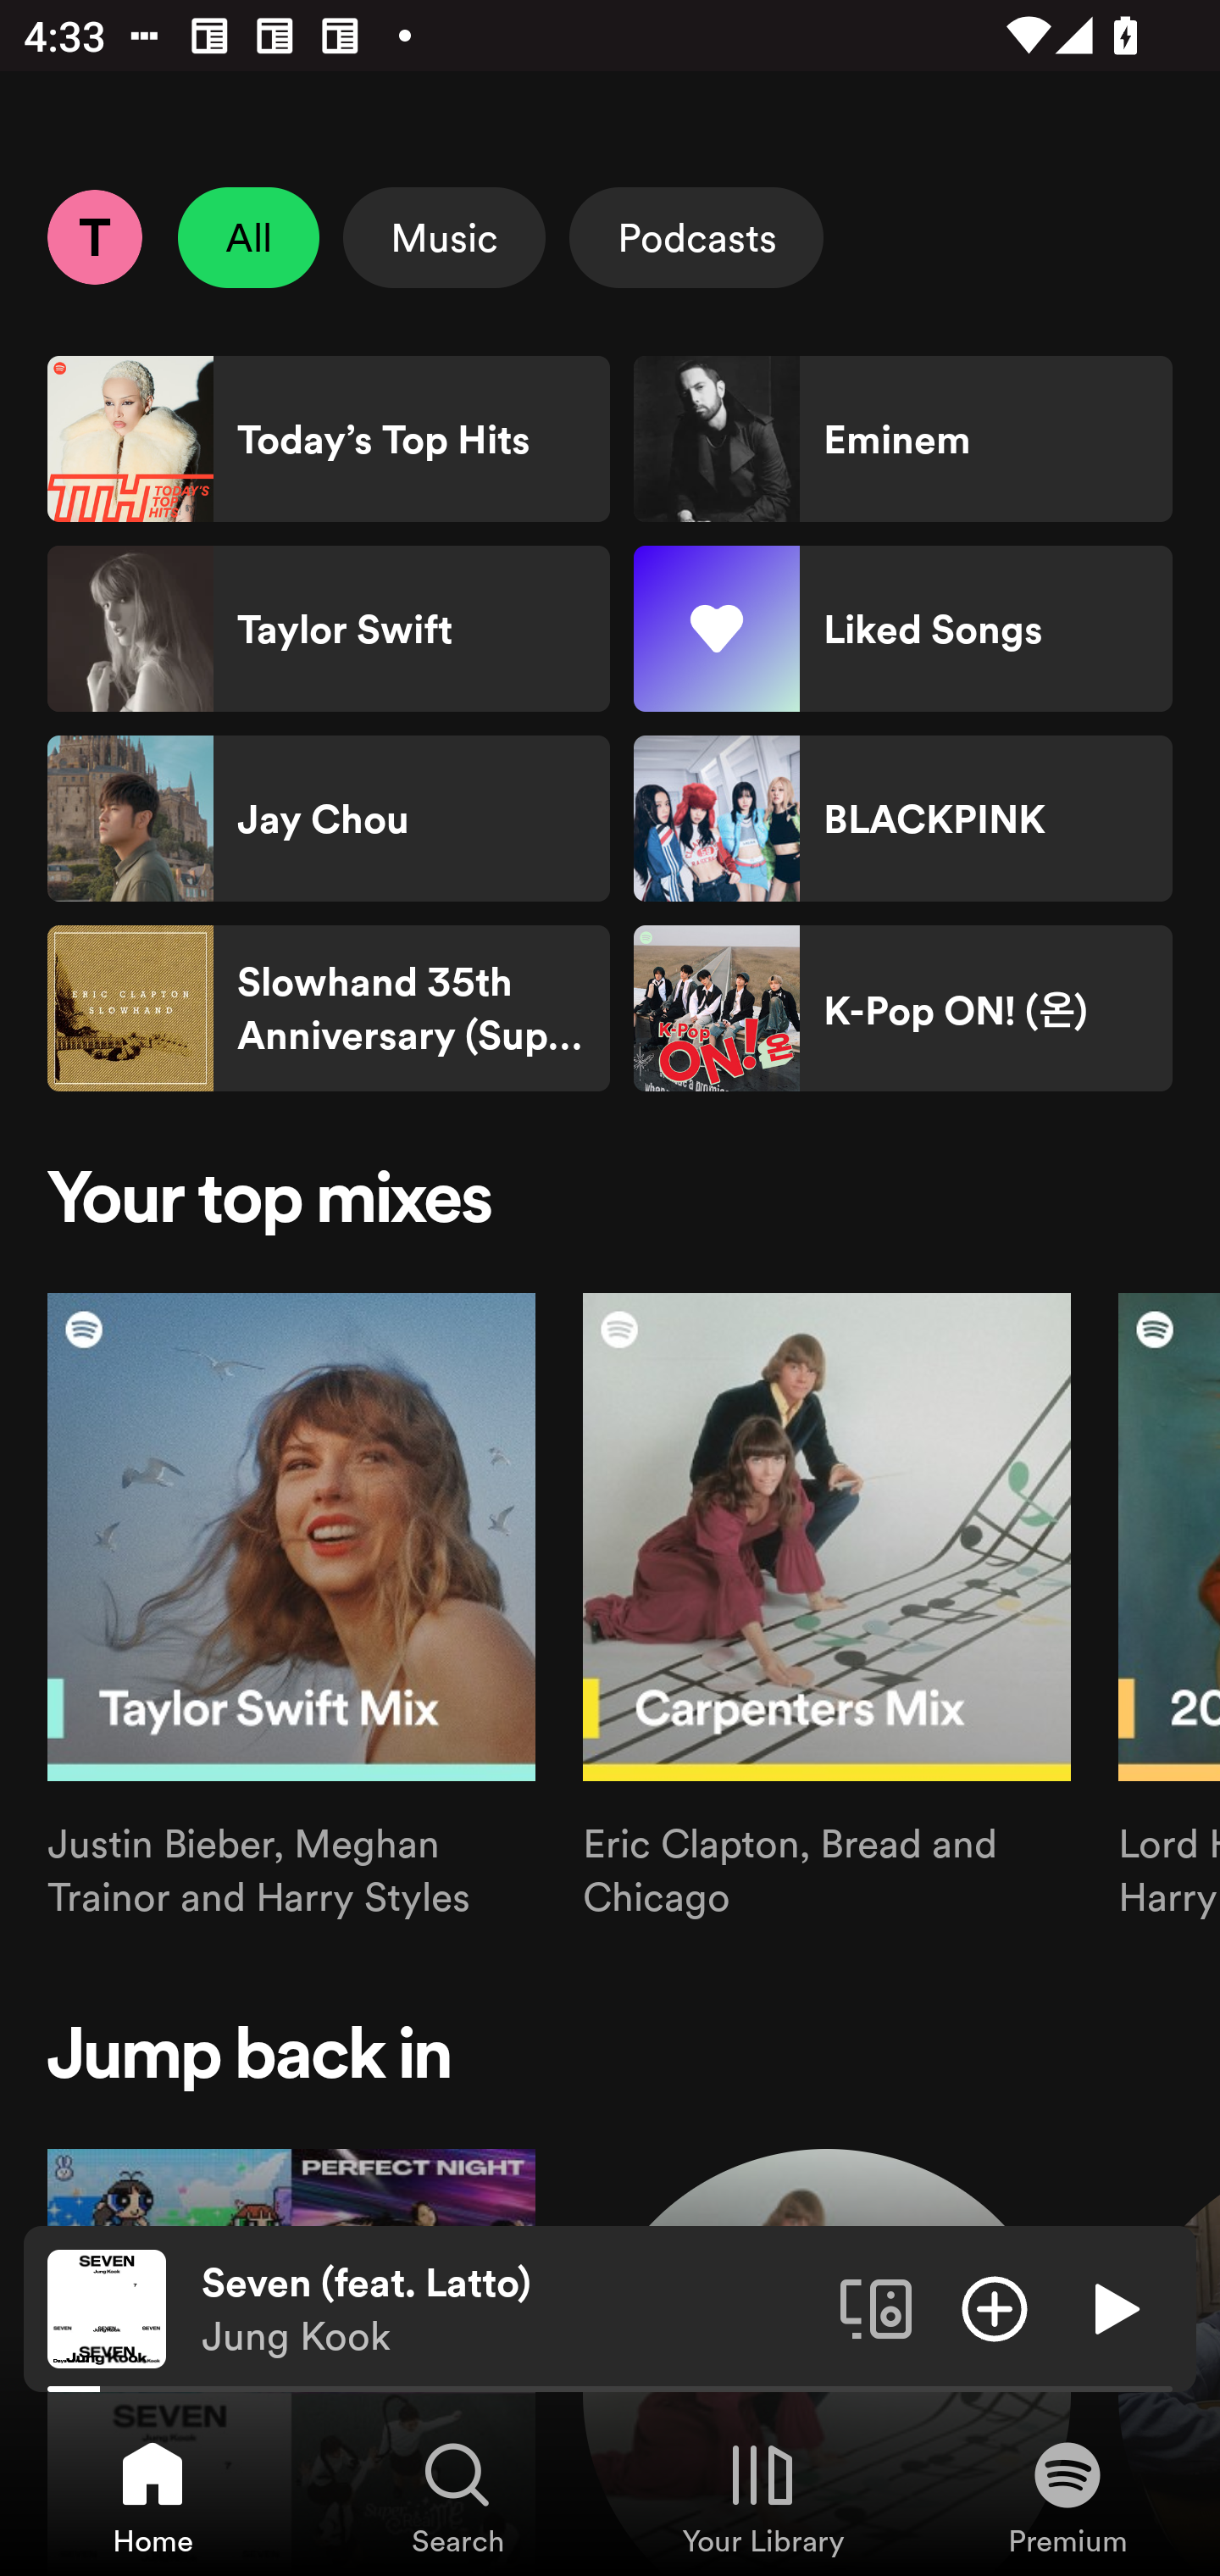  I want to click on Play, so click(1113, 2307).